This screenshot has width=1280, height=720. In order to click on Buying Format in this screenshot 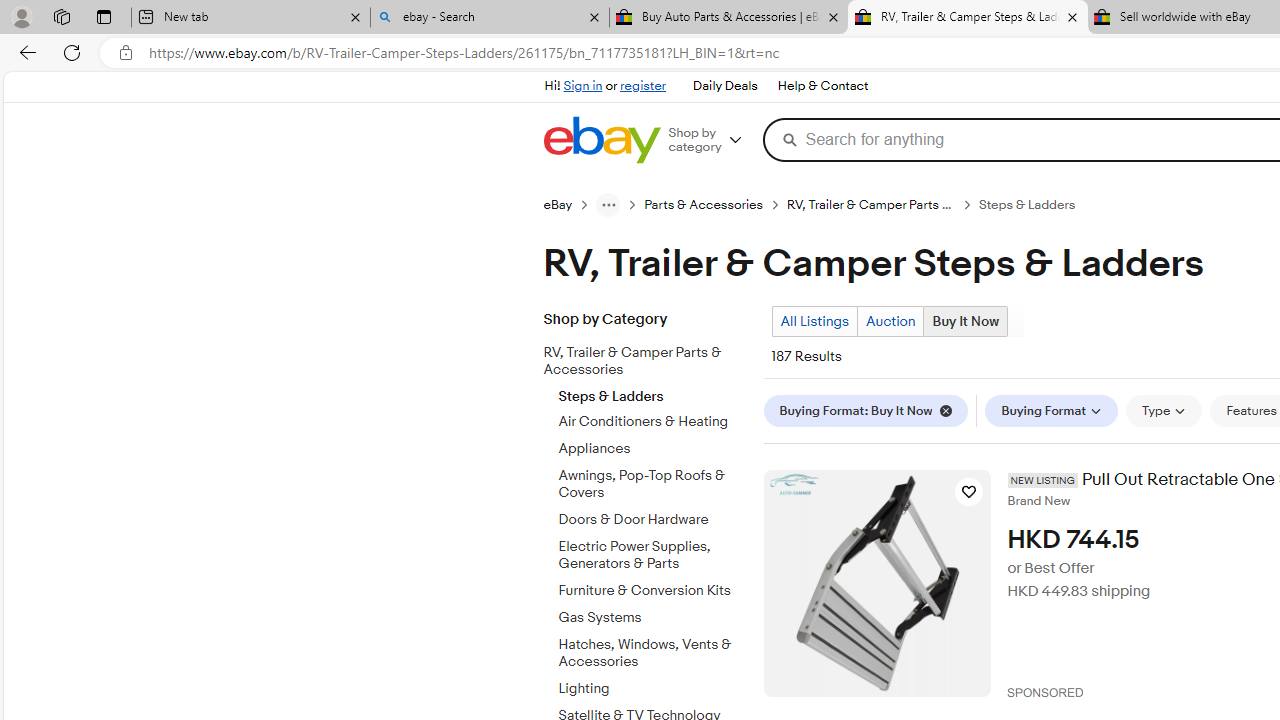, I will do `click(1052, 410)`.